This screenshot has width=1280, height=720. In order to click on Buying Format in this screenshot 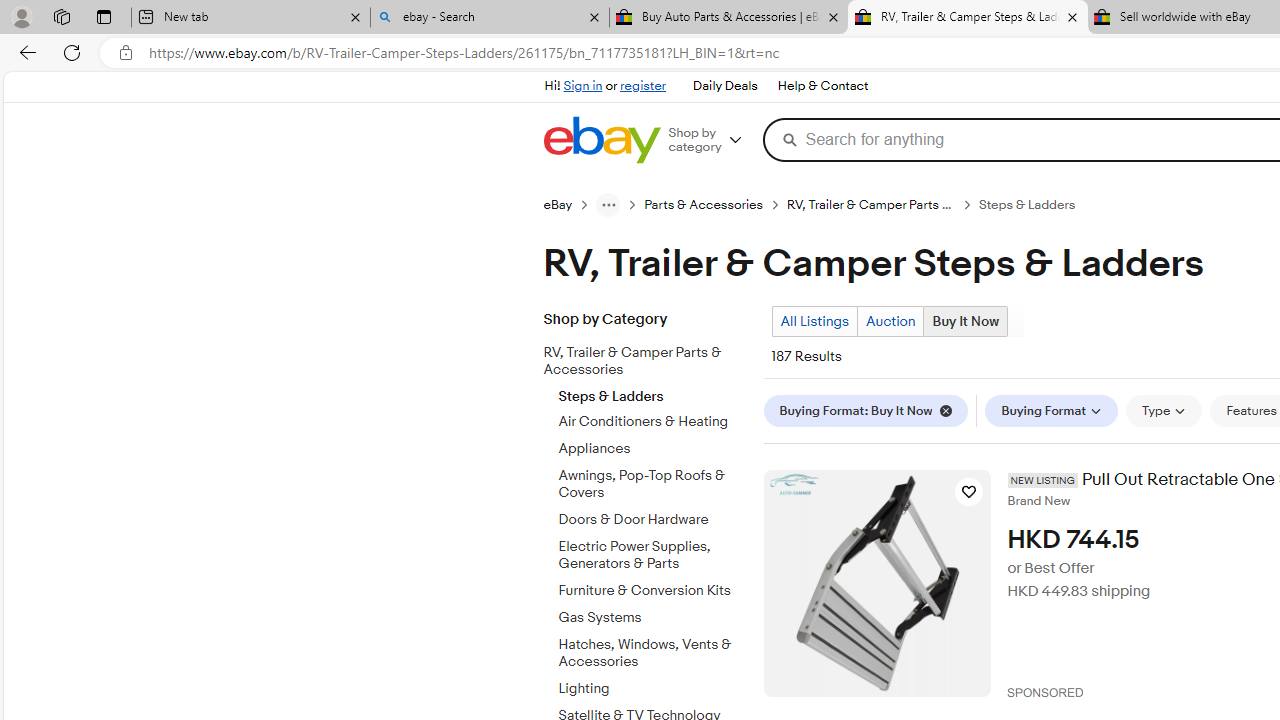, I will do `click(1052, 410)`.